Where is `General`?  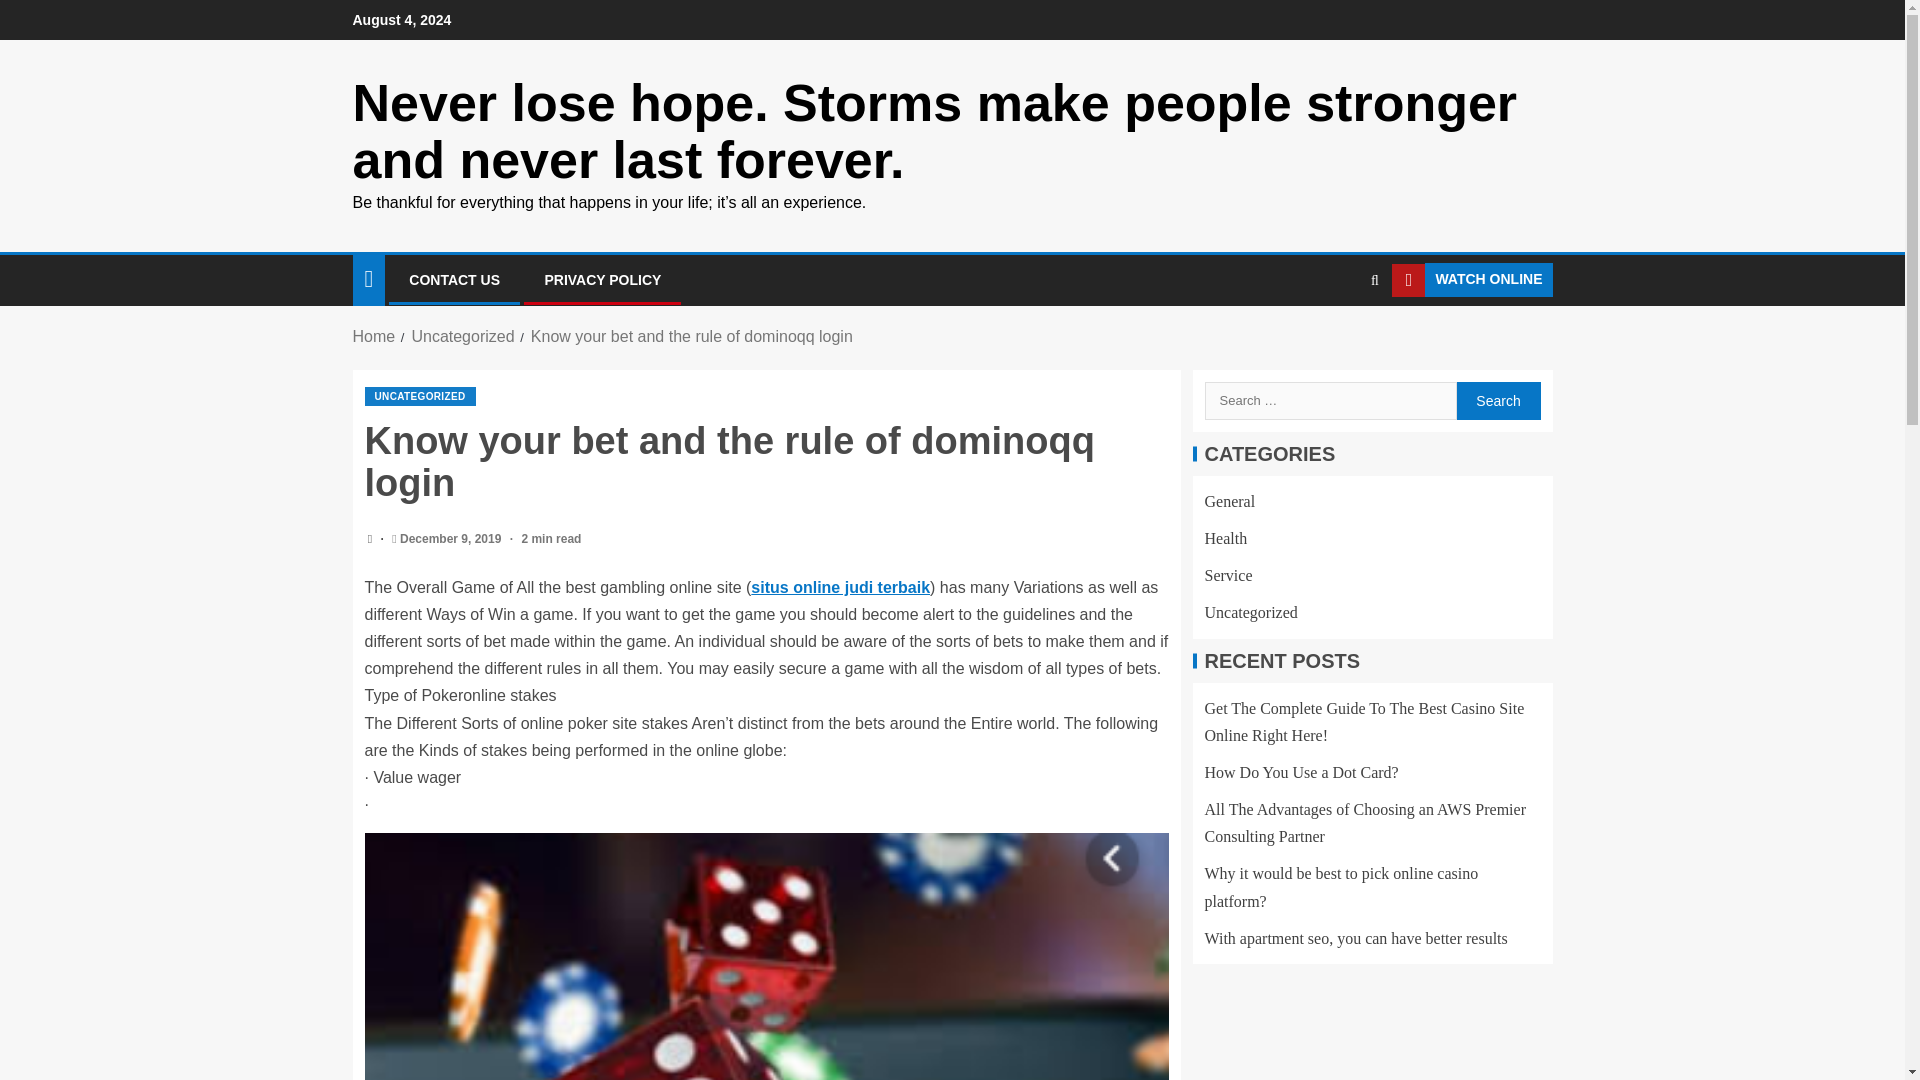 General is located at coordinates (1229, 500).